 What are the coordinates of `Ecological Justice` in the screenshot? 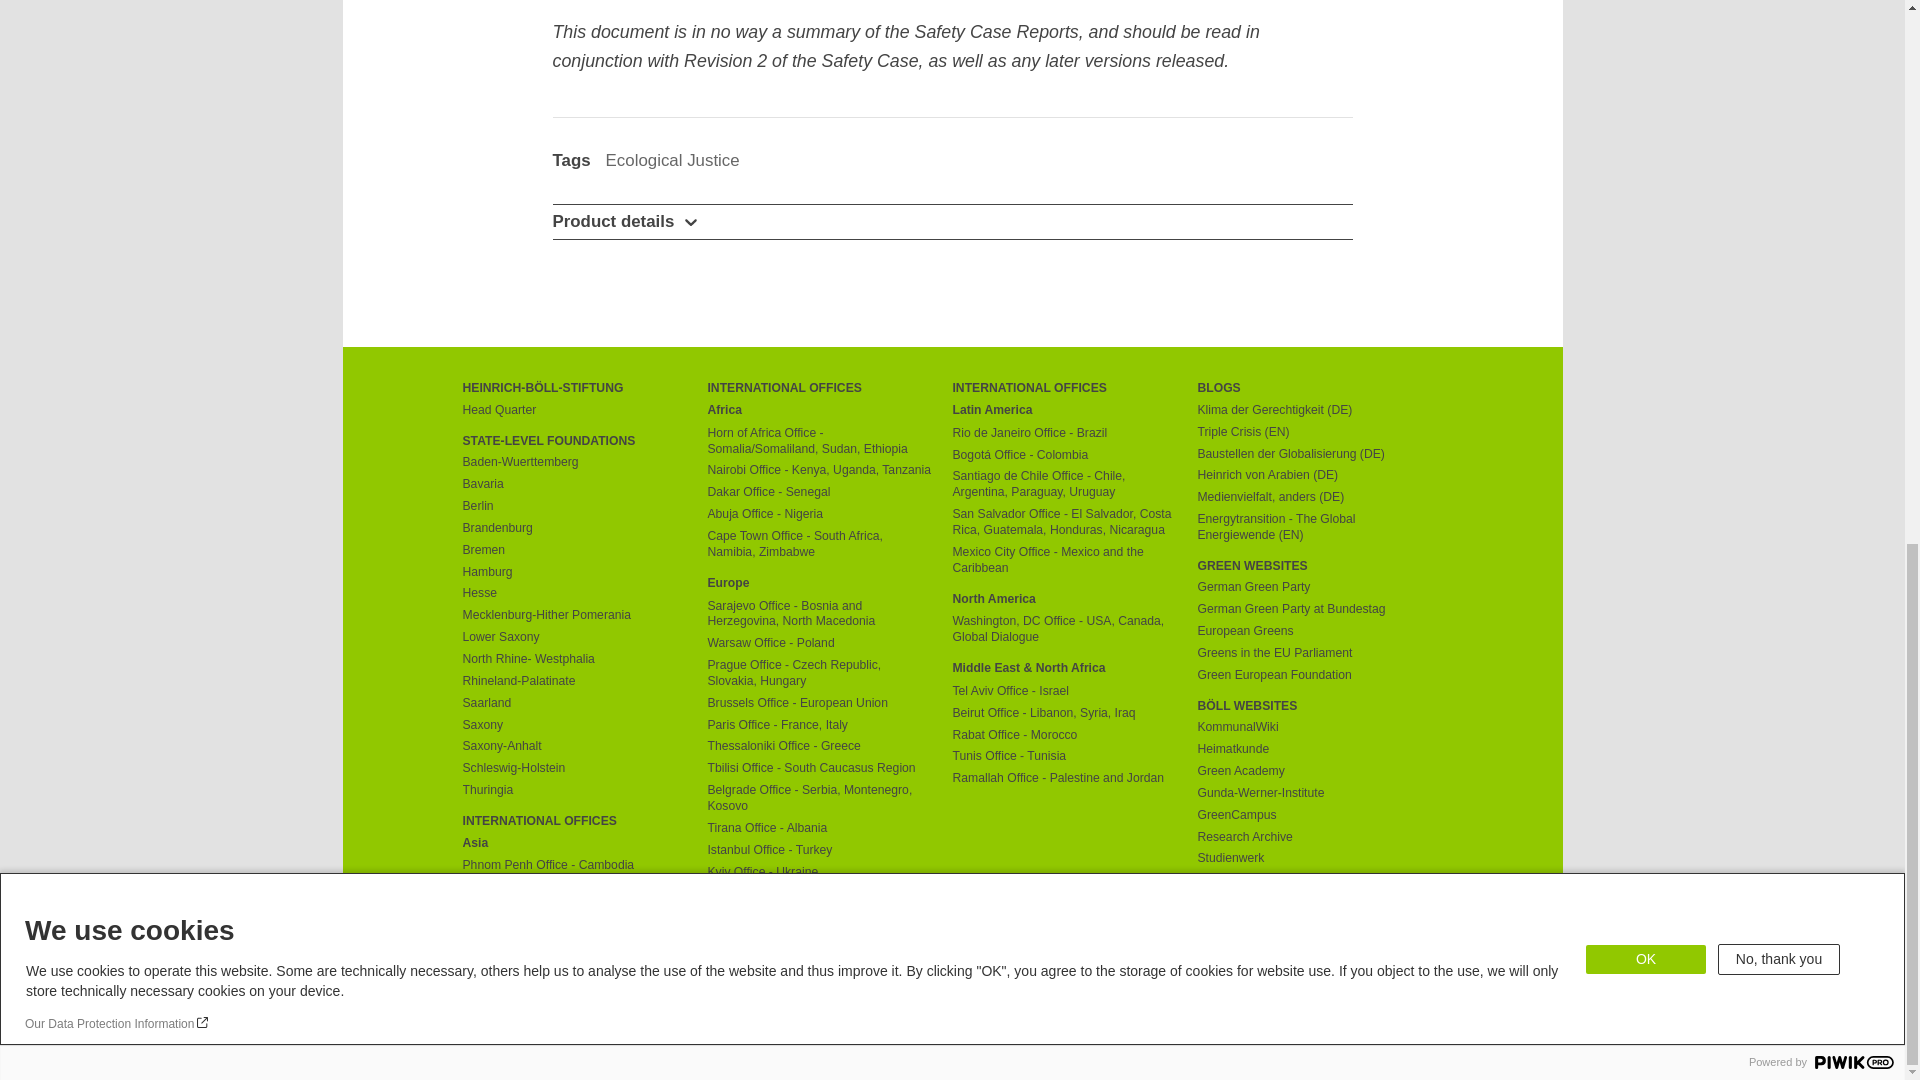 It's located at (672, 160).